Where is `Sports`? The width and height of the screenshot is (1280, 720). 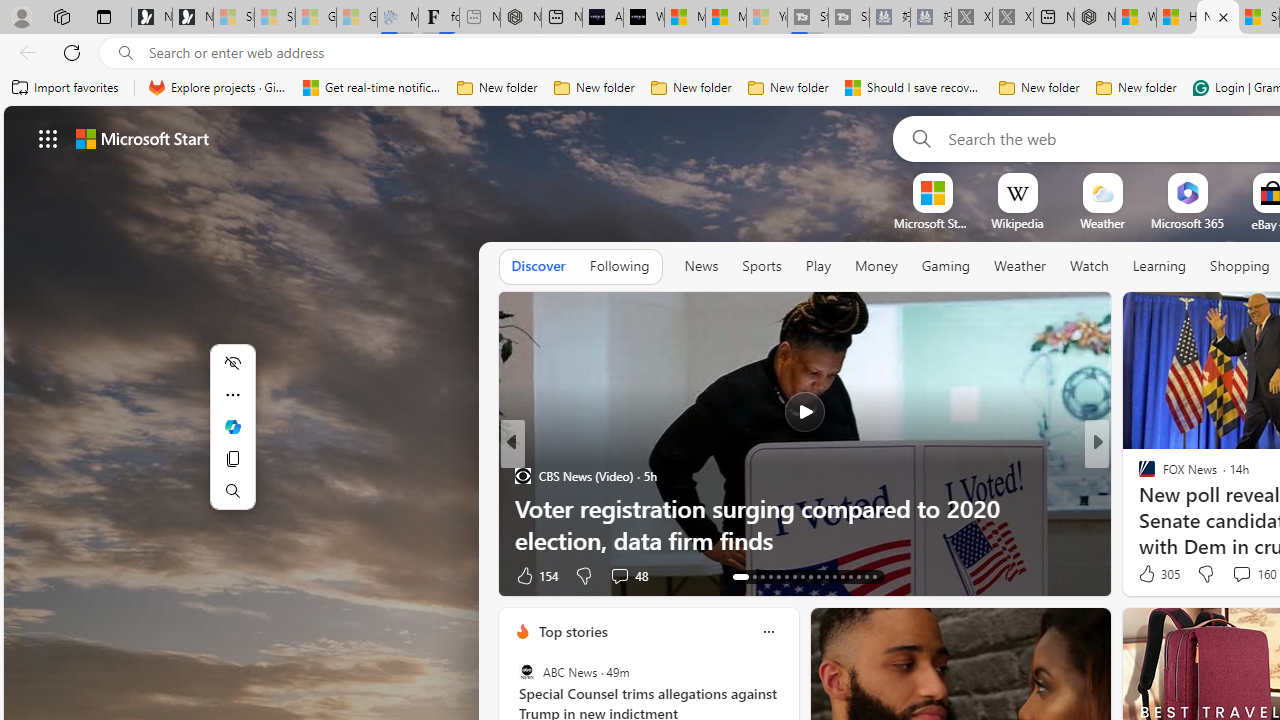
Sports is located at coordinates (761, 266).